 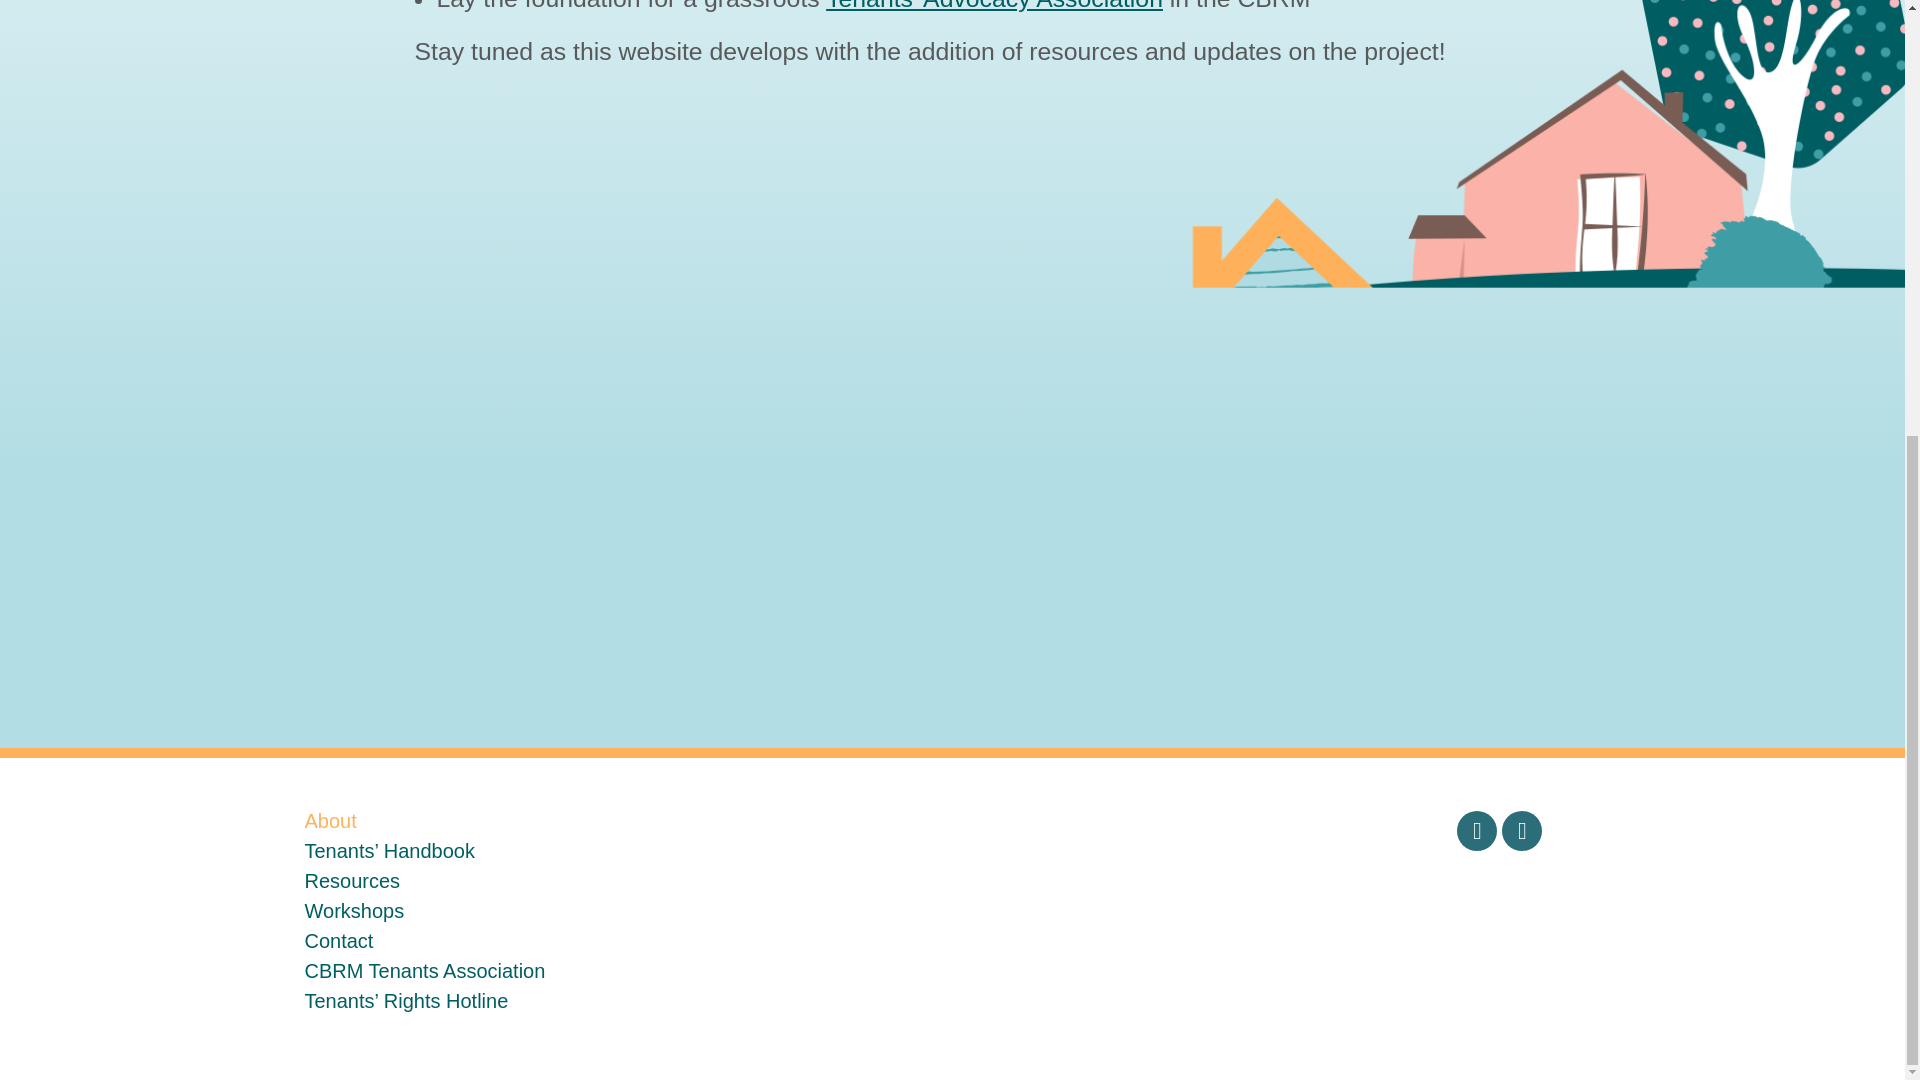 I want to click on Contact, so click(x=338, y=940).